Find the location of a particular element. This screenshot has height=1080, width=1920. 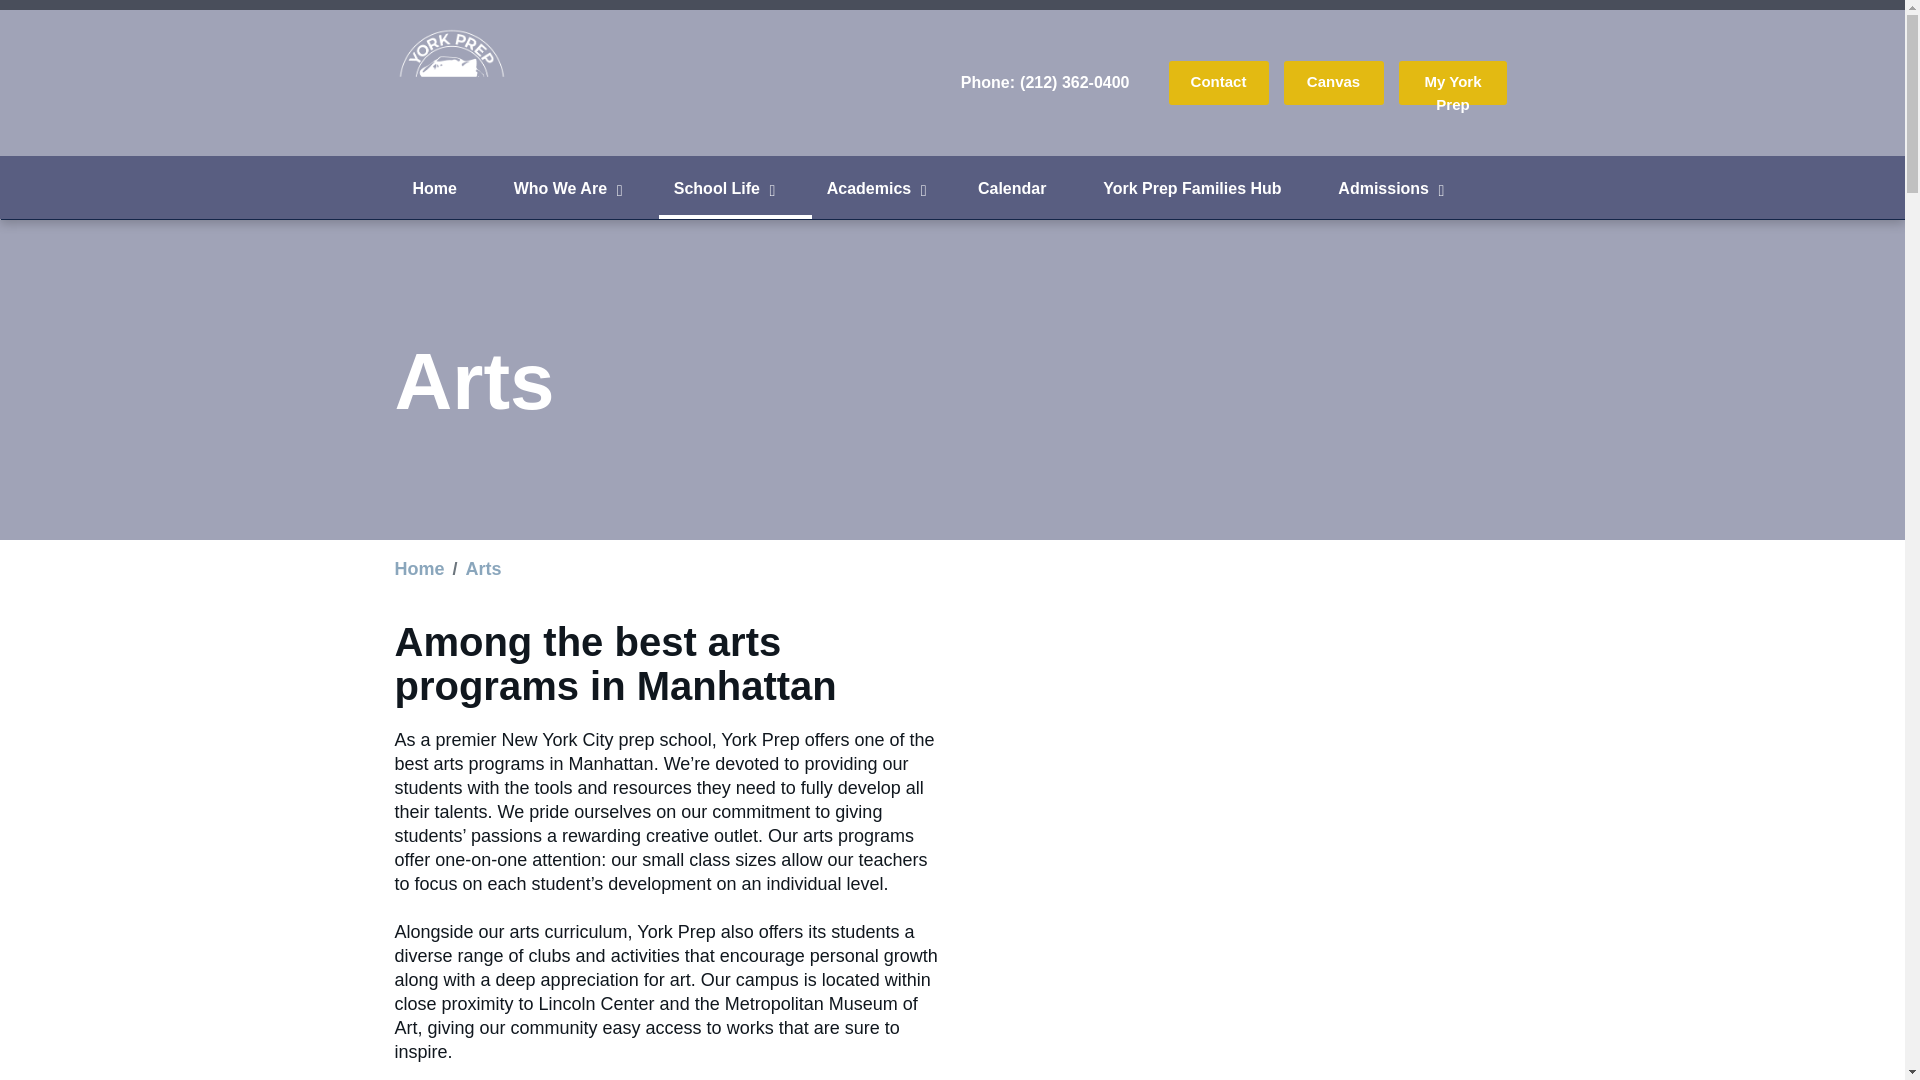

Academics is located at coordinates (888, 192).